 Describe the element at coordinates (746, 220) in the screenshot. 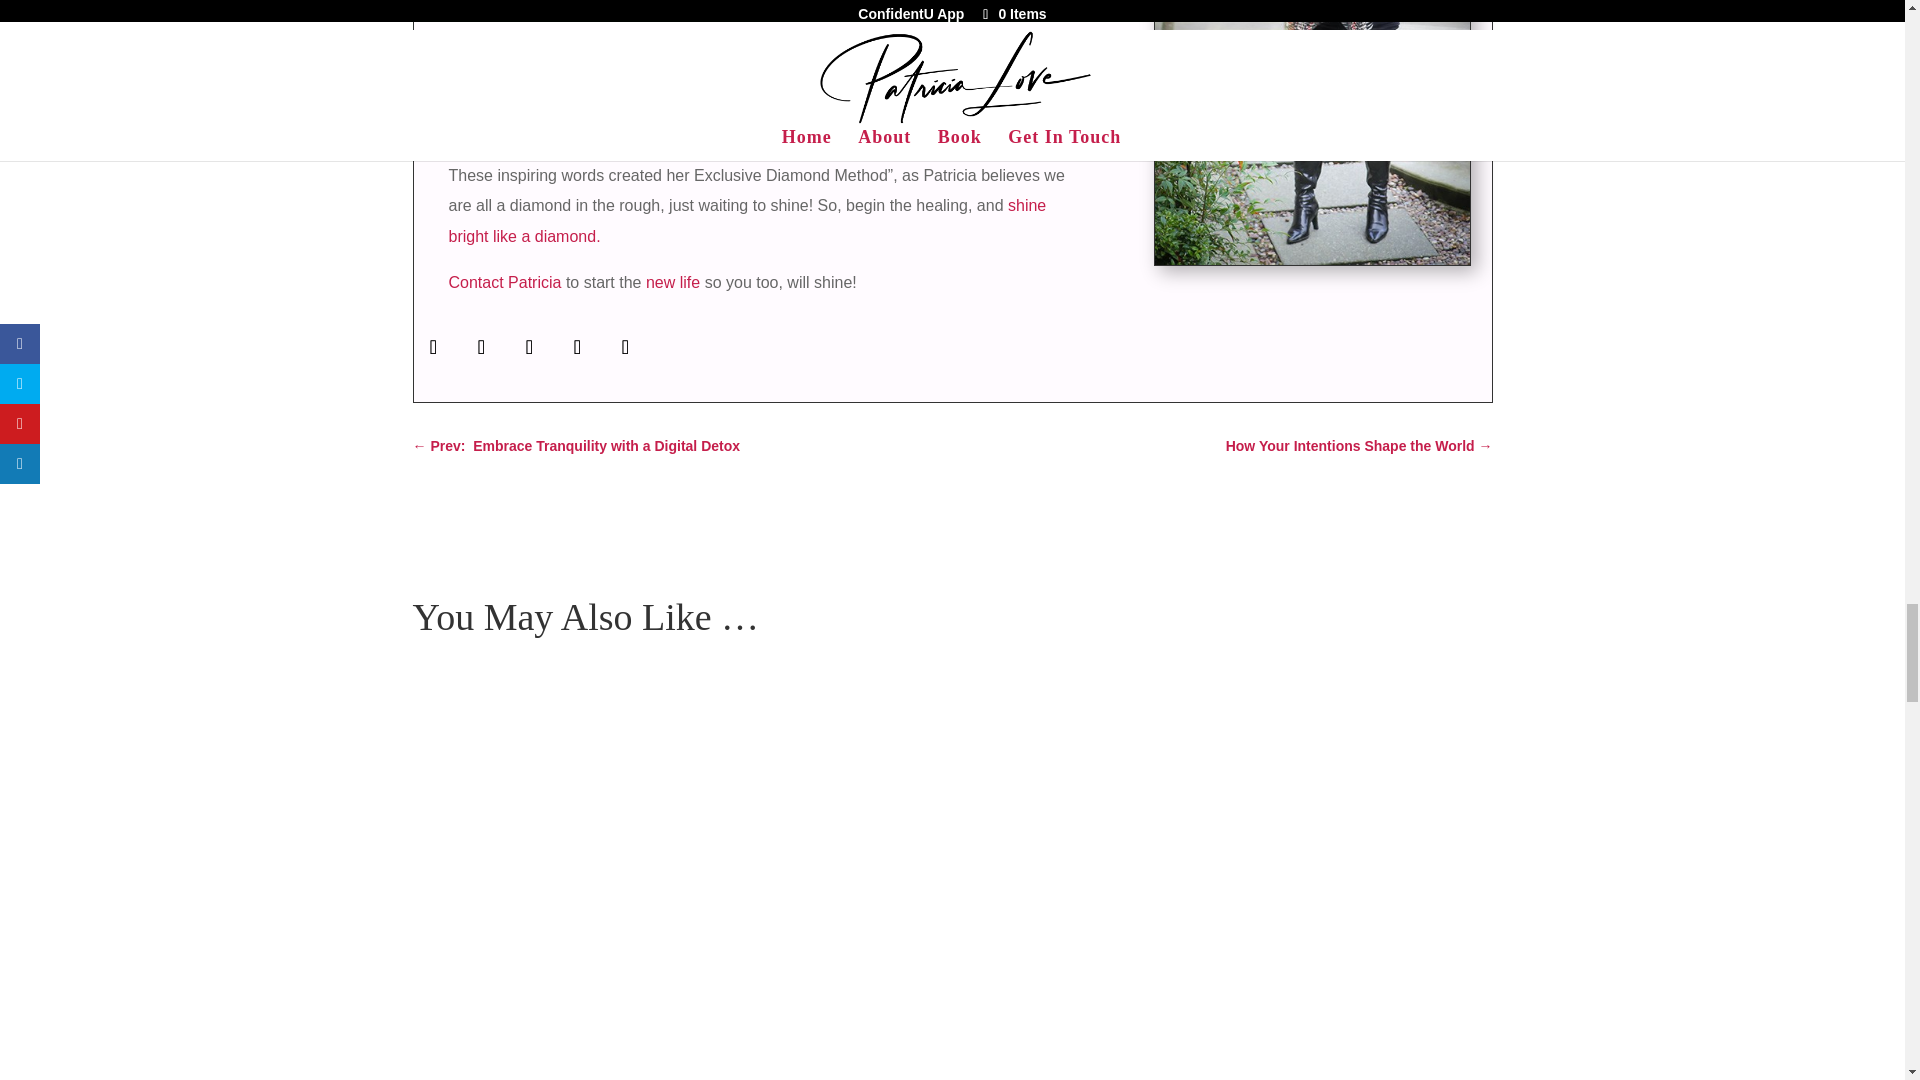

I see `shine bright like a diamond.` at that location.